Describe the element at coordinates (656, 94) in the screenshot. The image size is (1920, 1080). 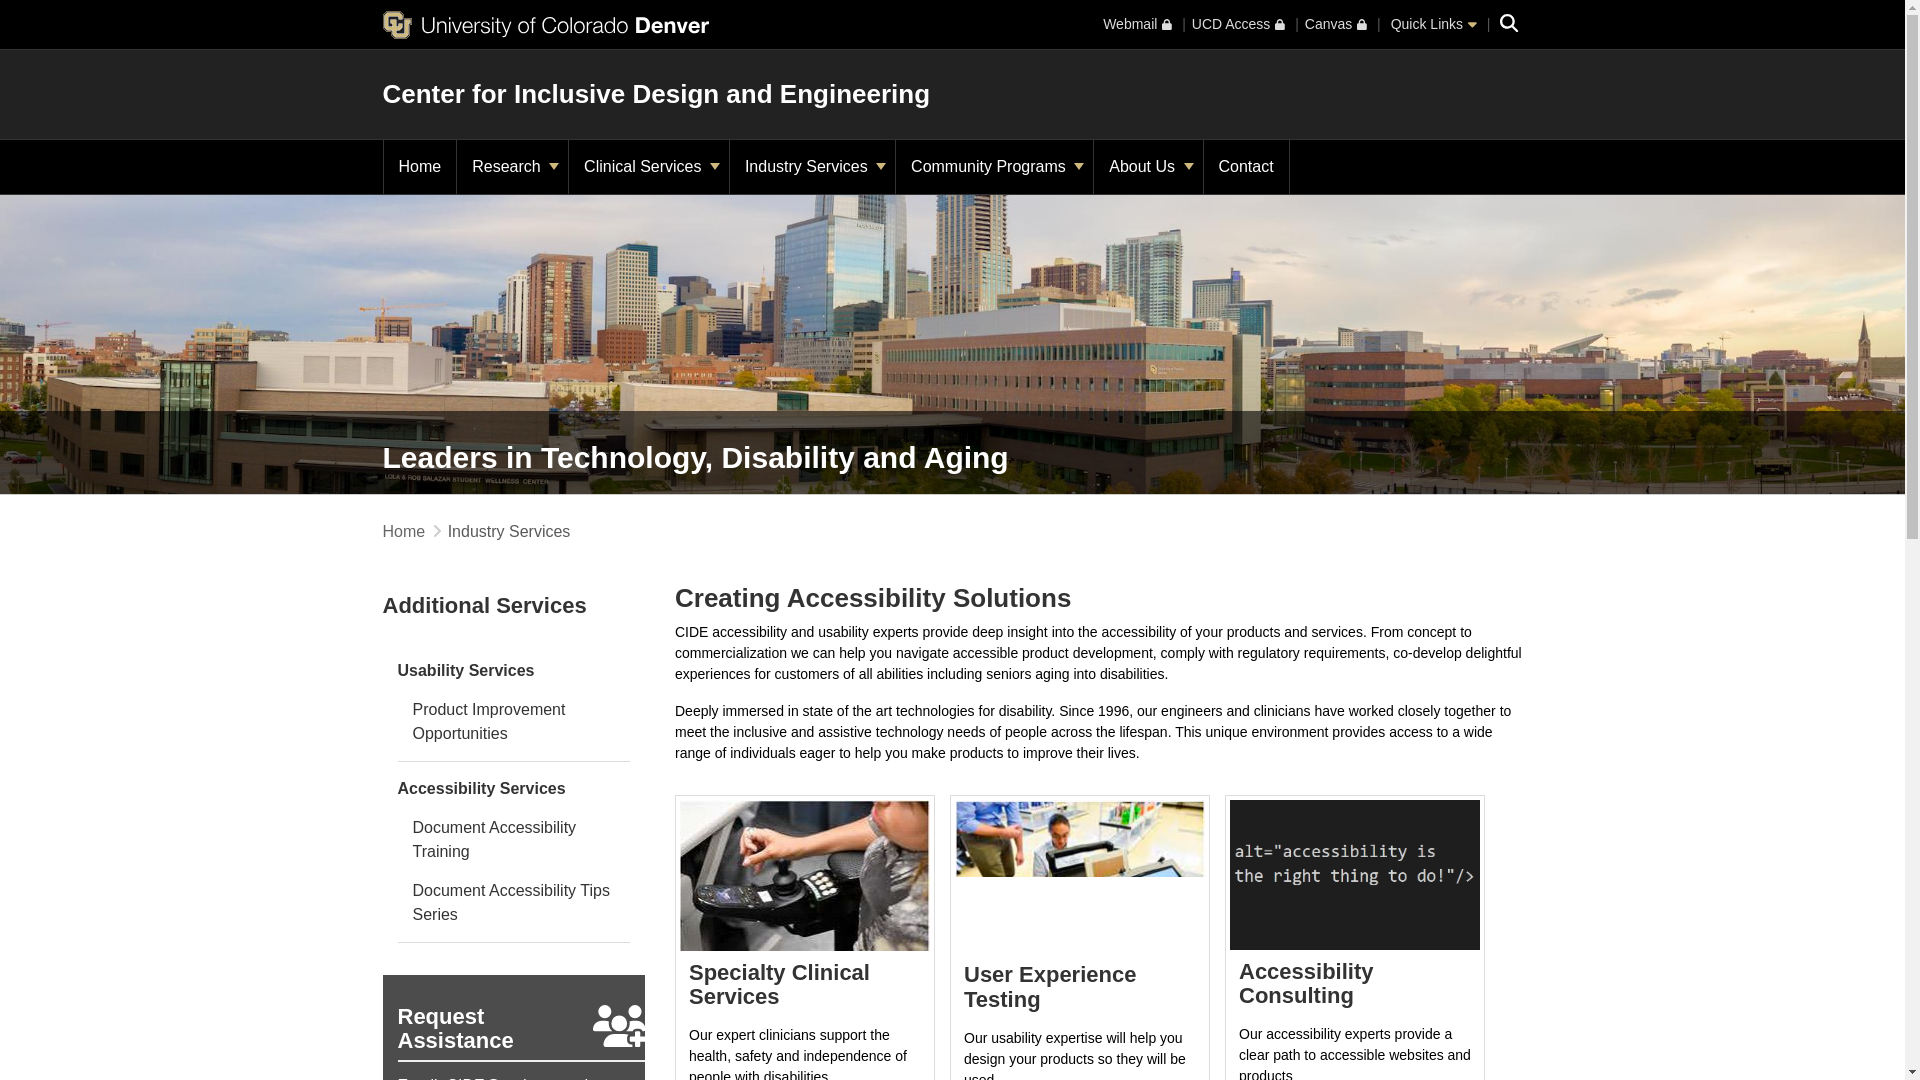
I see `Center for Inclusive Design and Engineering` at that location.